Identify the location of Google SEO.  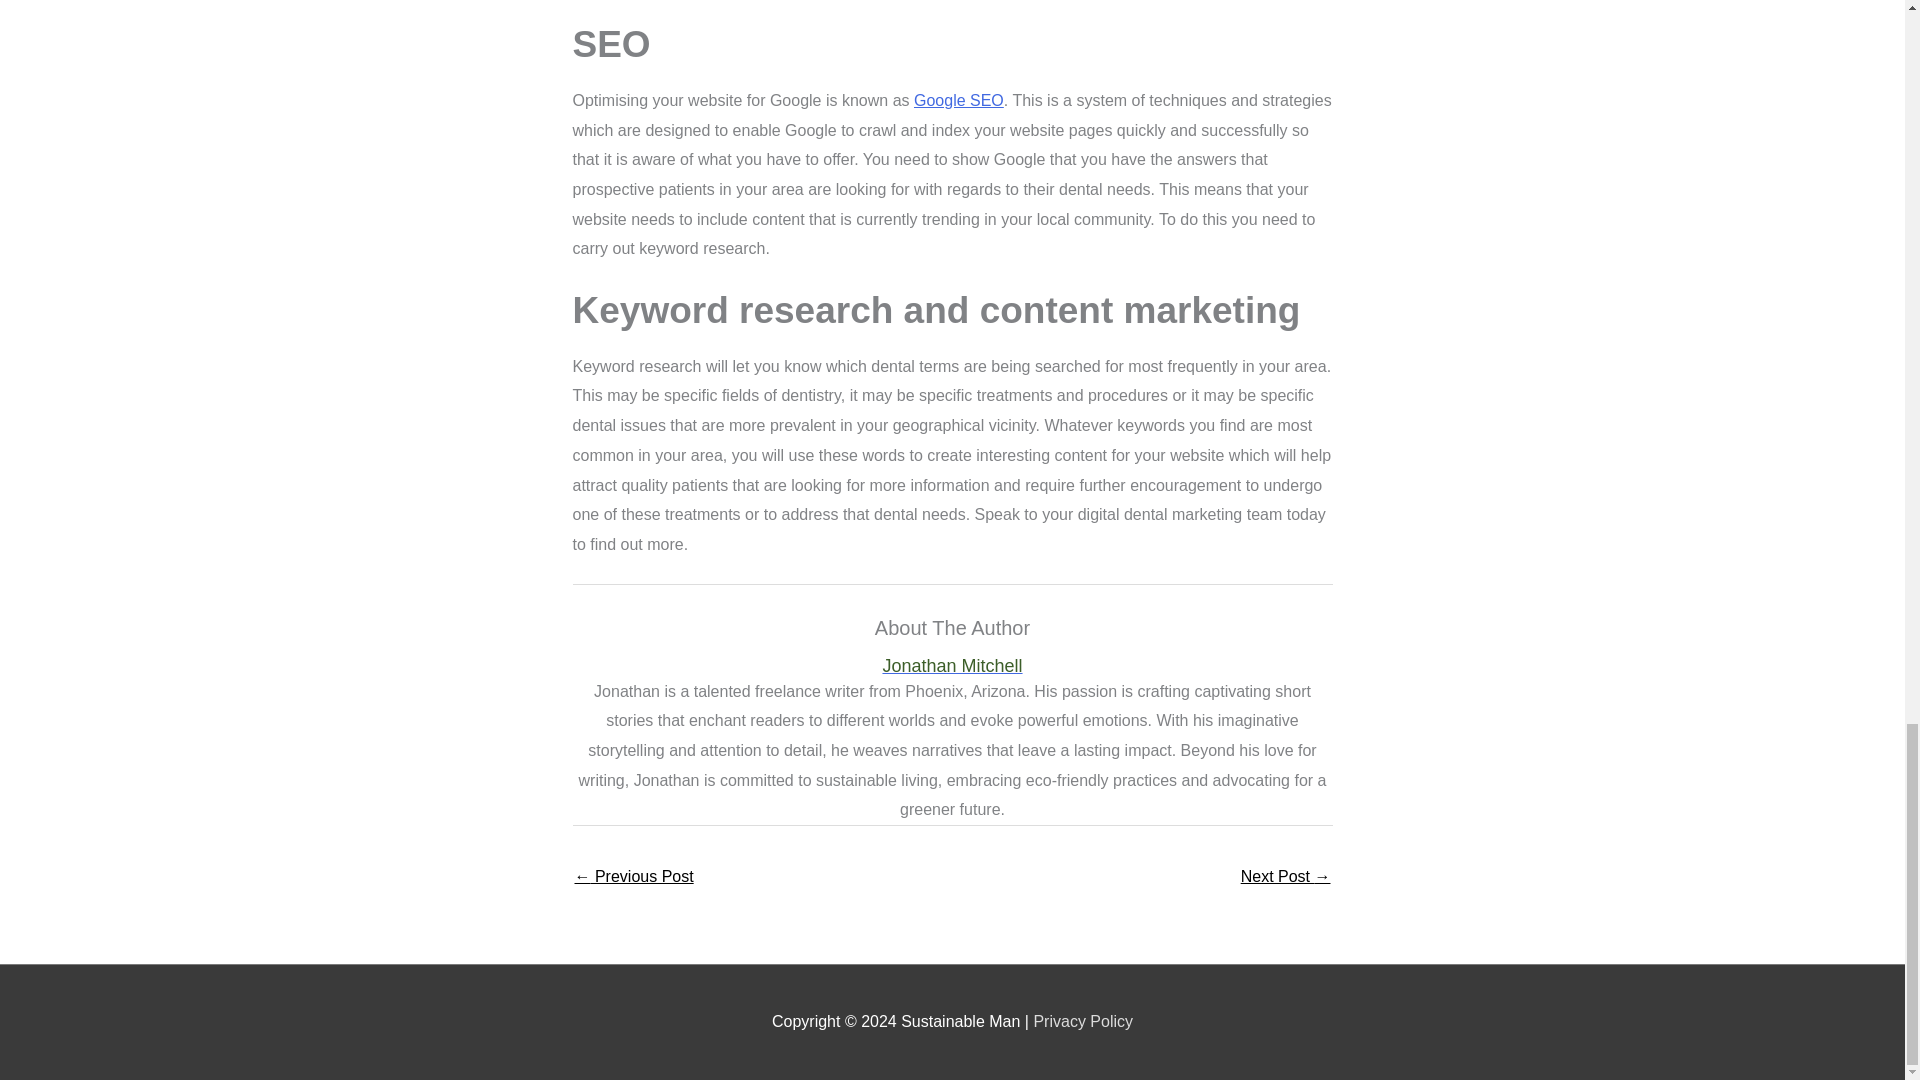
(958, 100).